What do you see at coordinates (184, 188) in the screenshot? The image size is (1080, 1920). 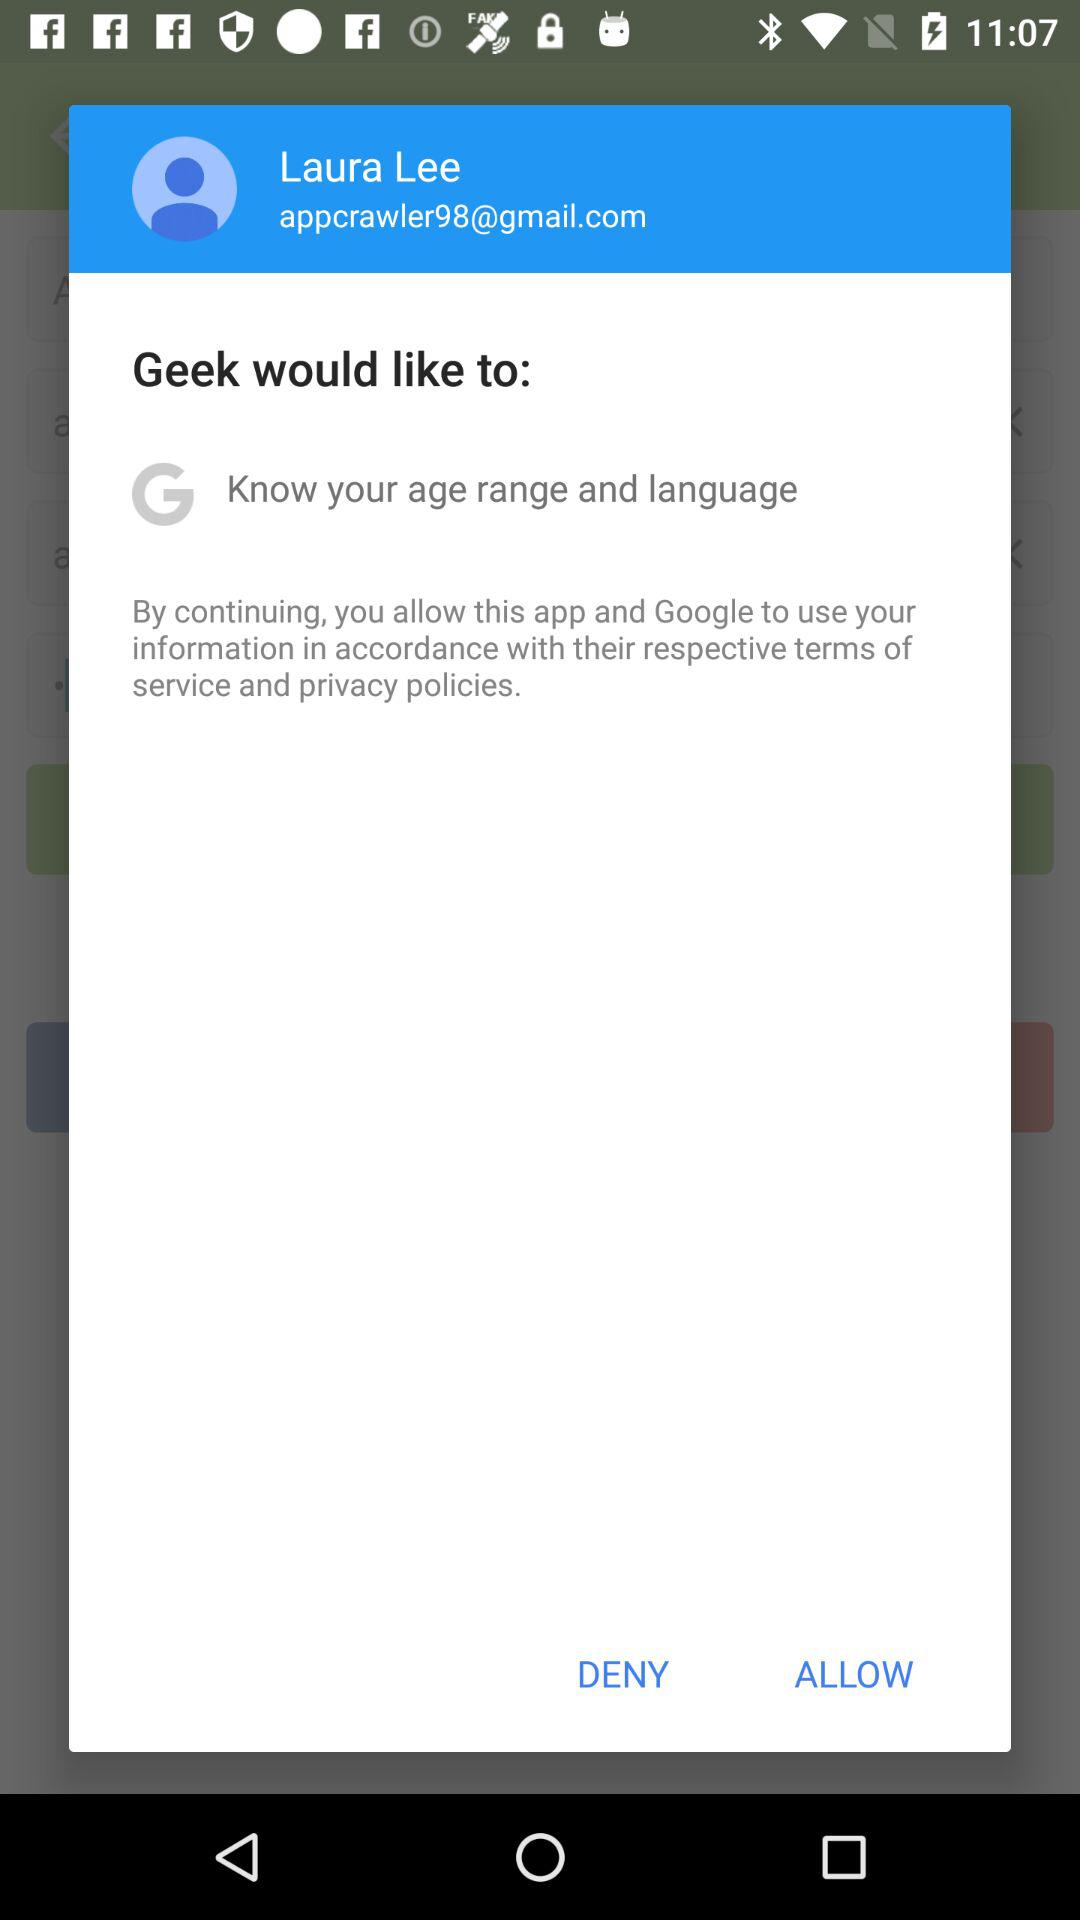 I see `tap app next to laura lee` at bounding box center [184, 188].